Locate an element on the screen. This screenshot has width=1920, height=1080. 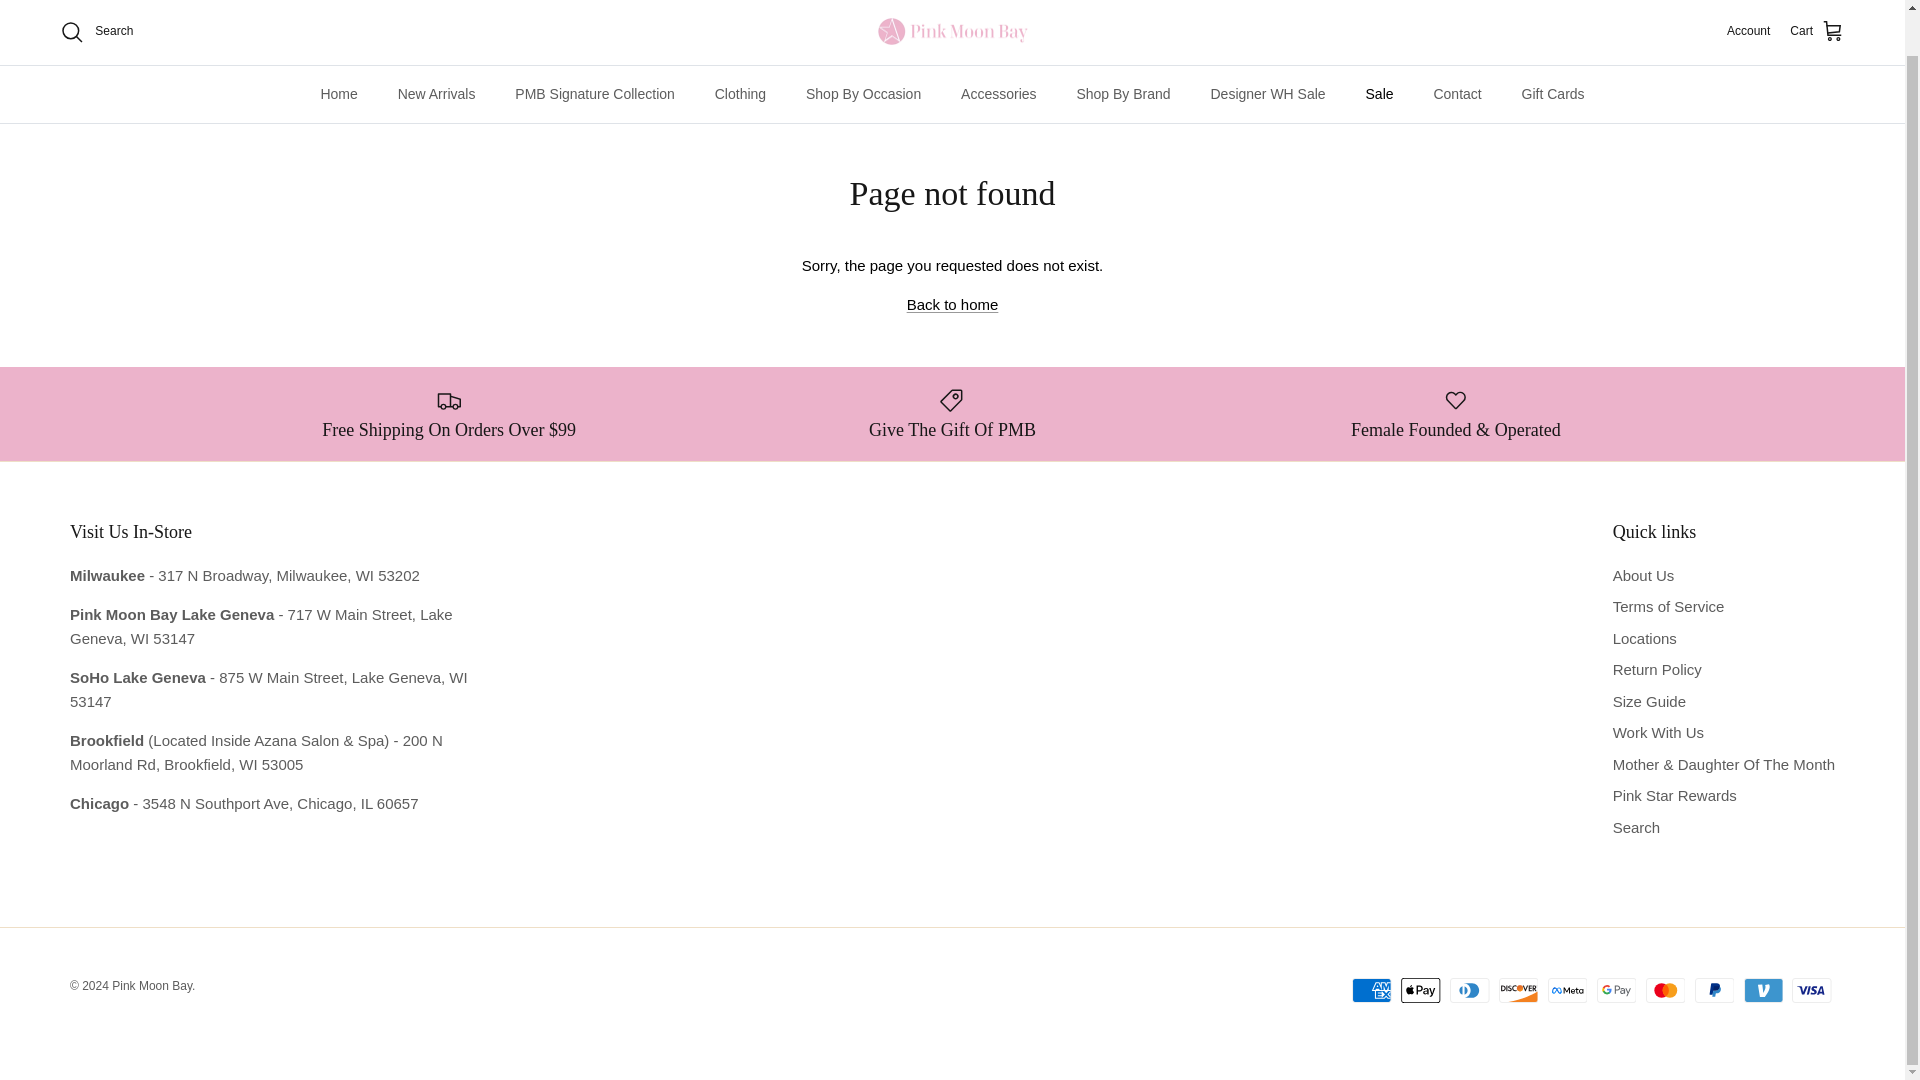
Account is located at coordinates (1748, 31).